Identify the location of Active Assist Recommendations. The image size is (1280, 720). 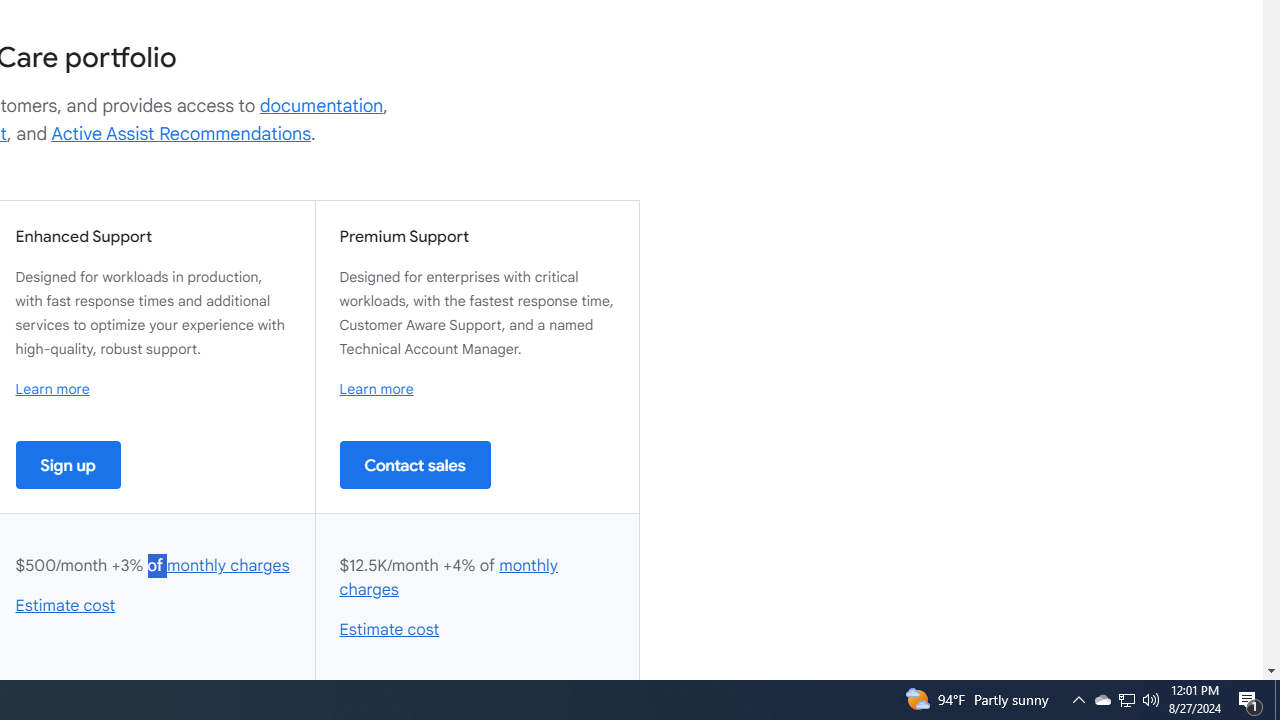
(181, 134).